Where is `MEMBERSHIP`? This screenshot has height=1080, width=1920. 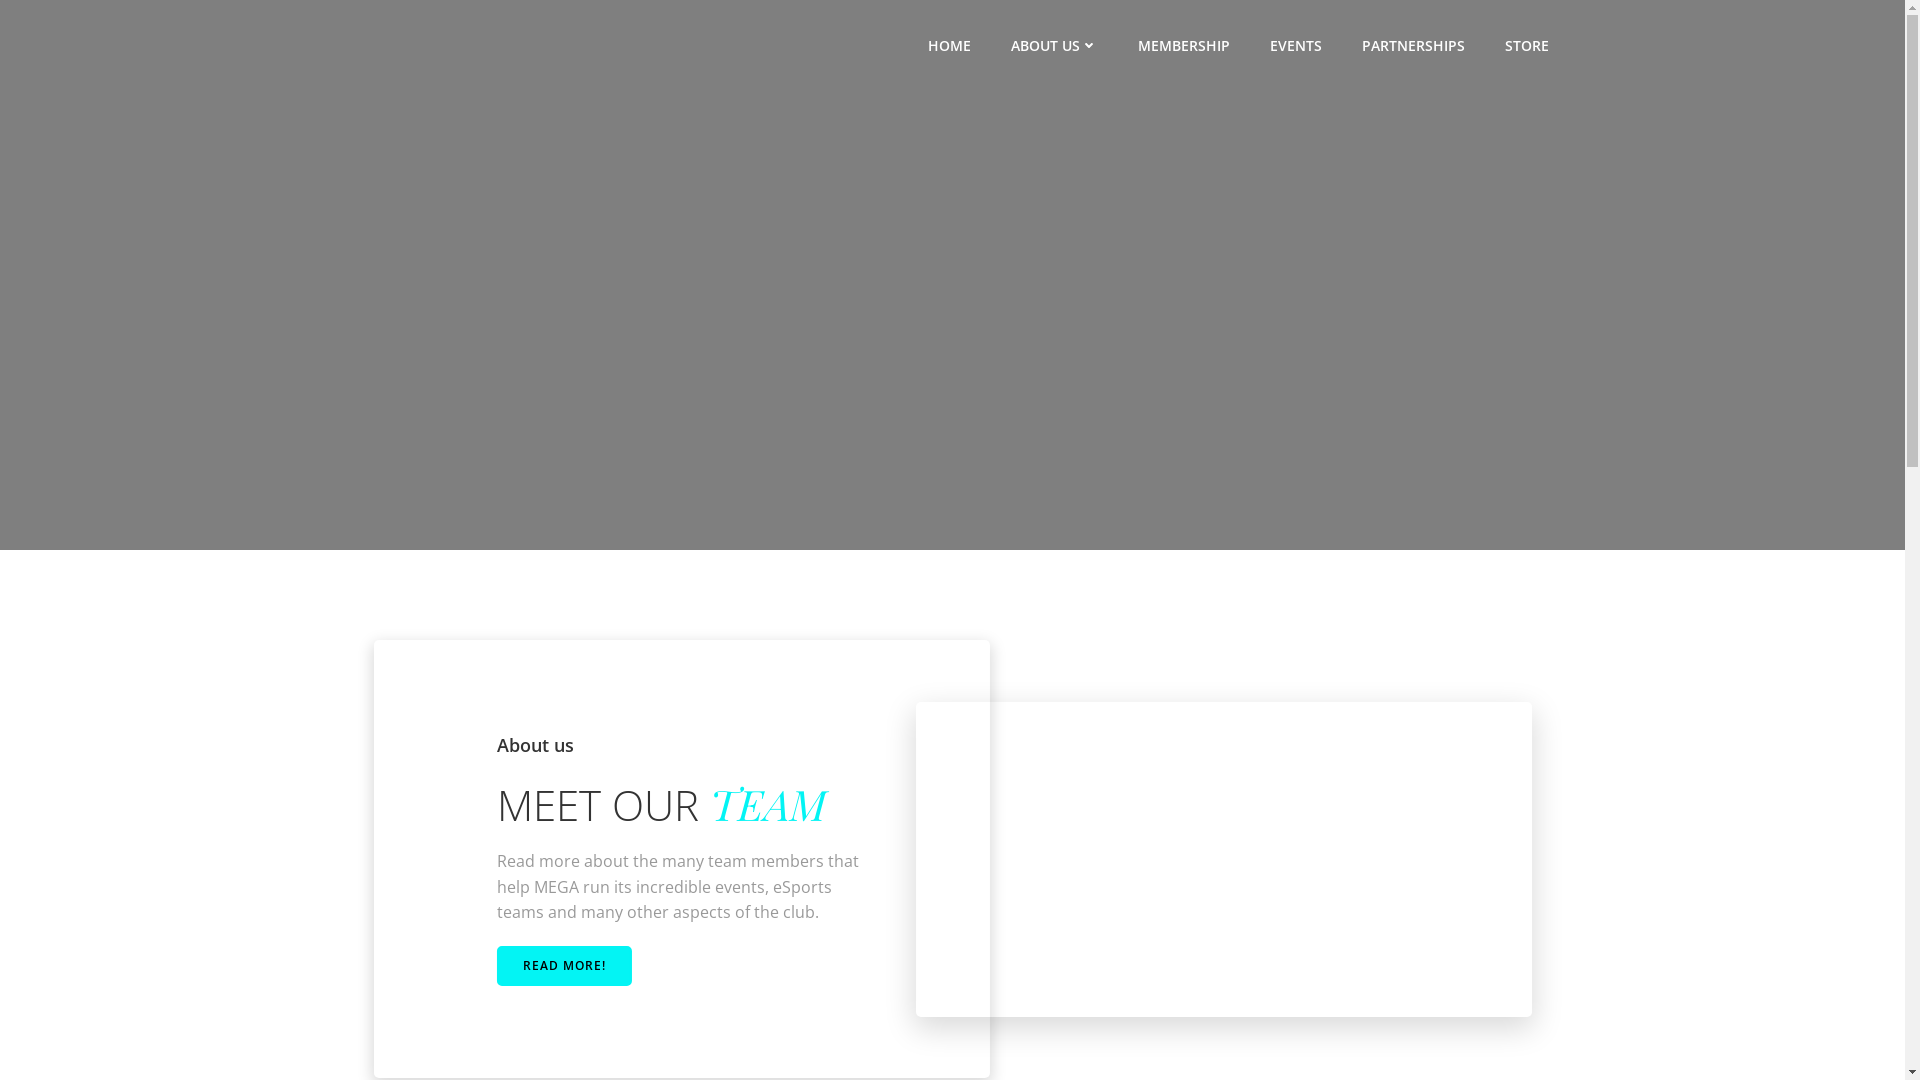 MEMBERSHIP is located at coordinates (1184, 44).